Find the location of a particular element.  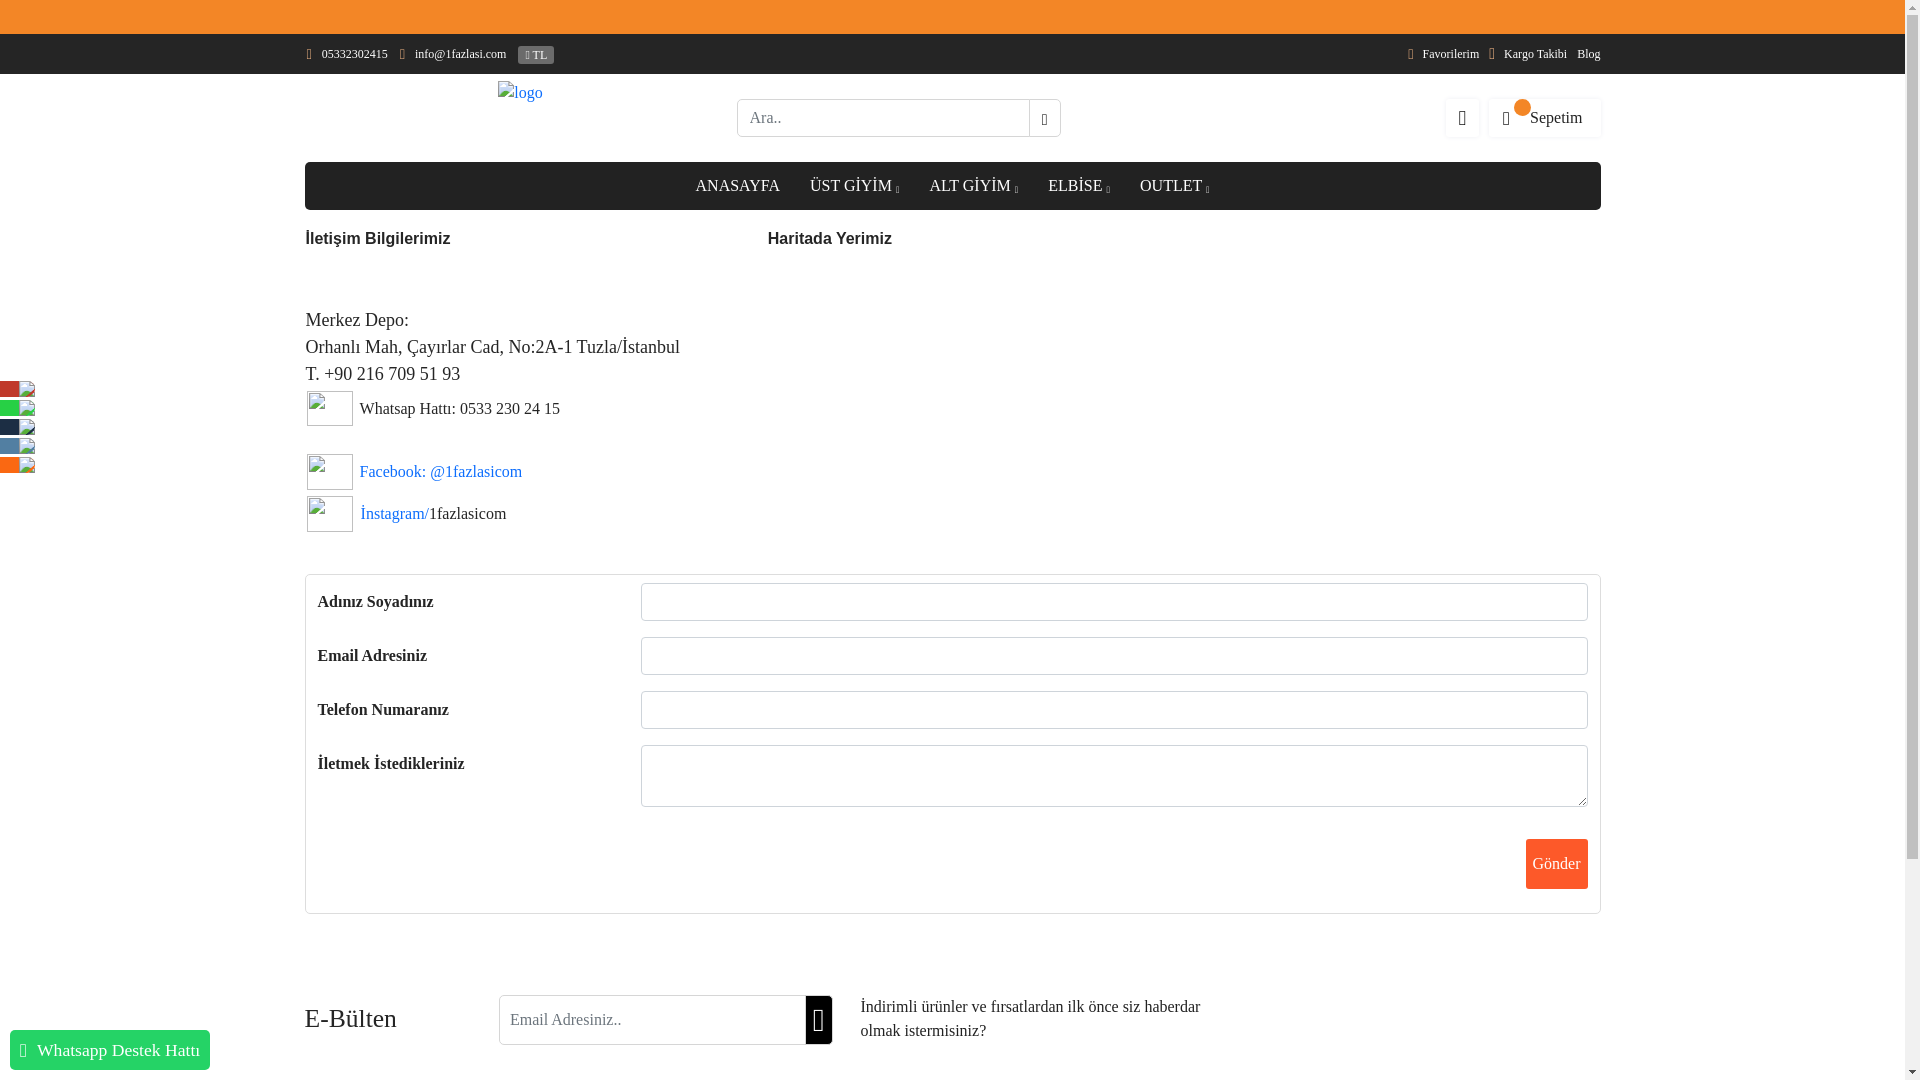

05332302415 is located at coordinates (350, 54).